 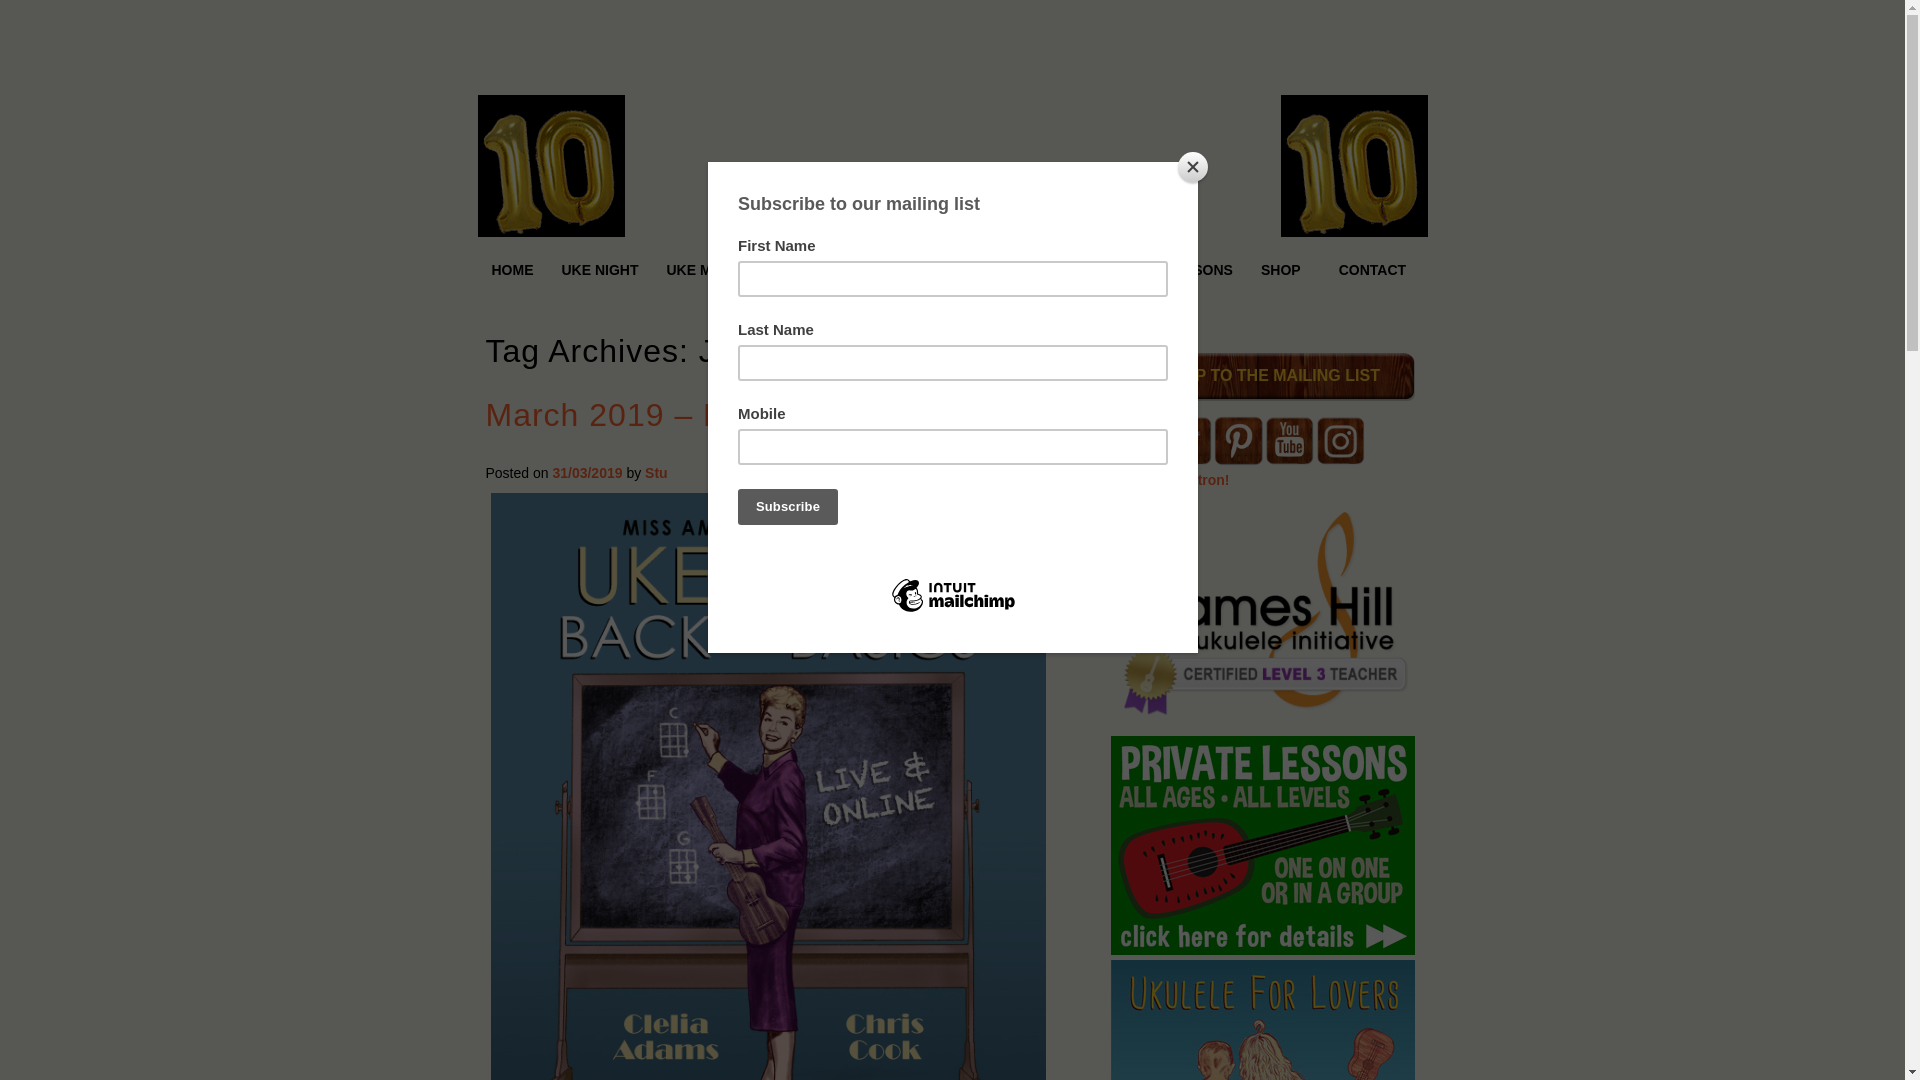 I want to click on Visit Us On Instagram, so click(x=1339, y=460).